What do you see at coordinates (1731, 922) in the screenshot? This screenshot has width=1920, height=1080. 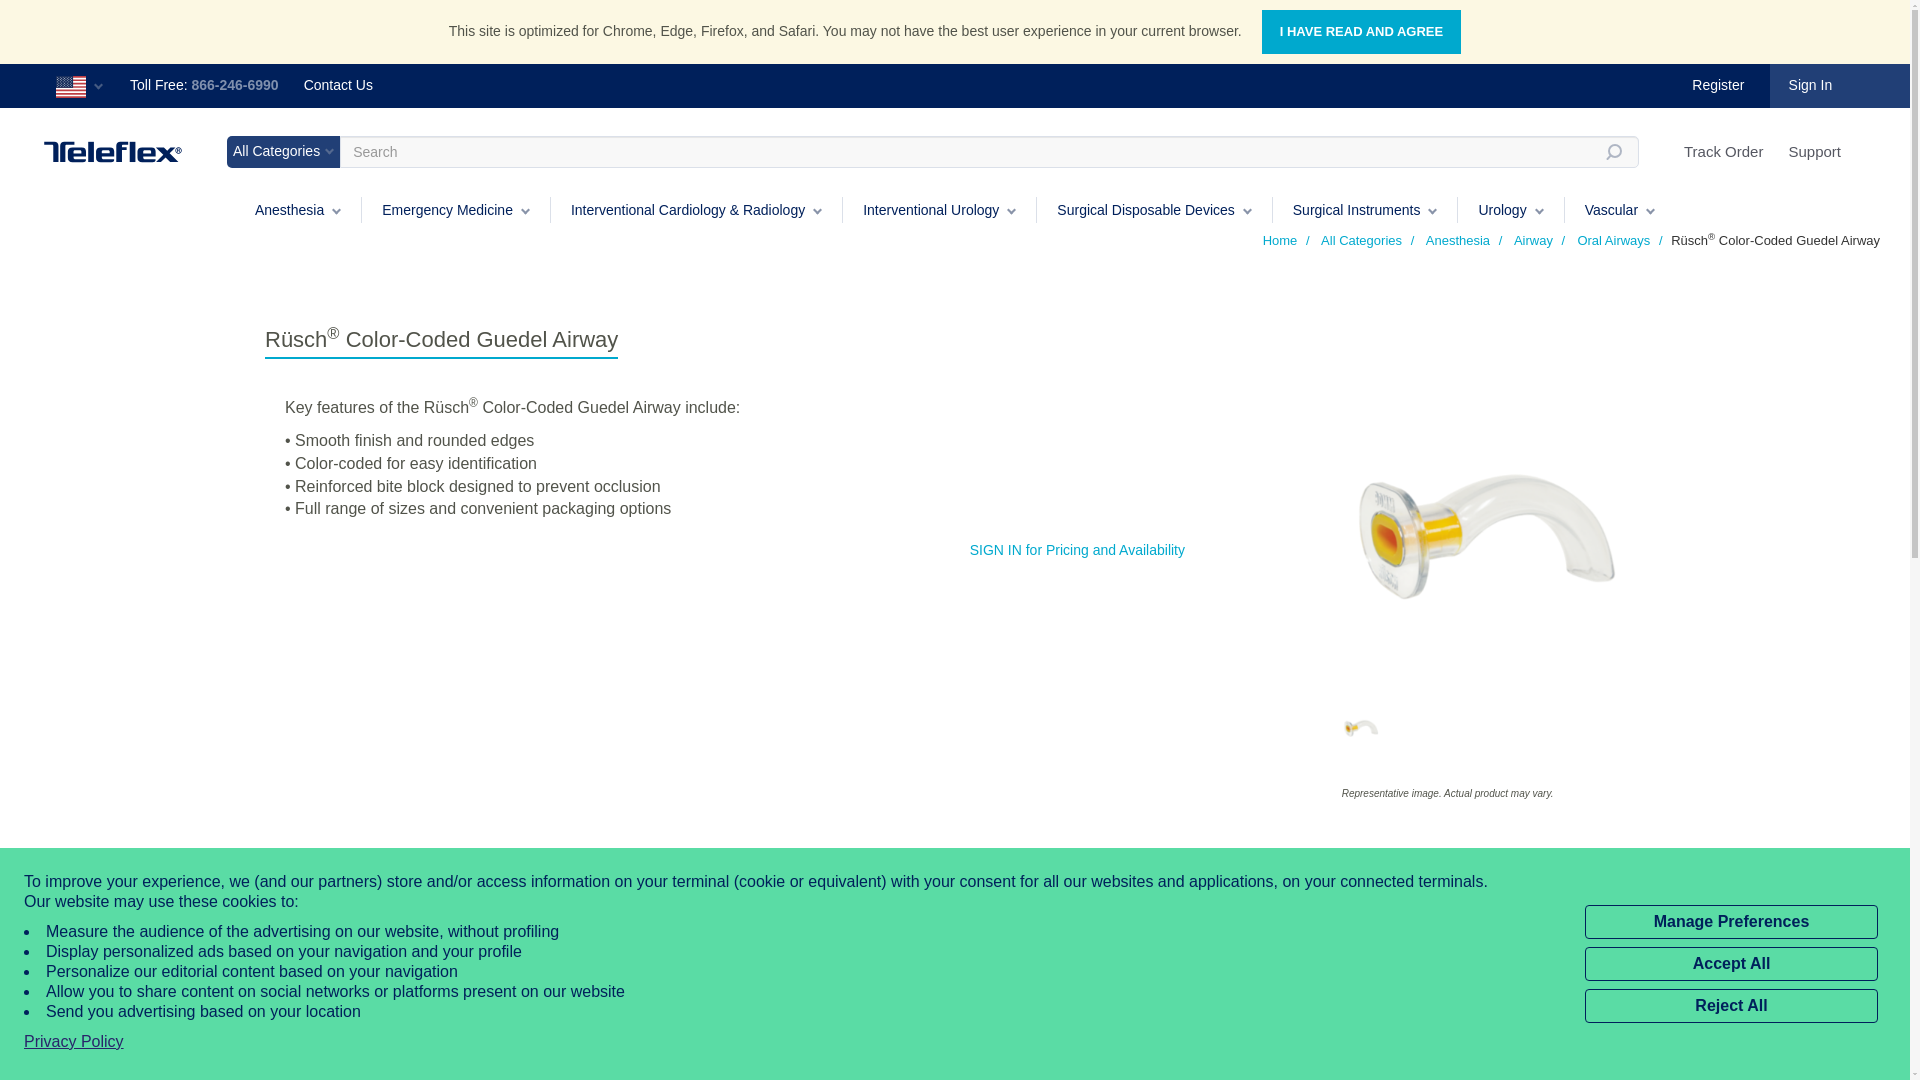 I see `Manage Preferences` at bounding box center [1731, 922].